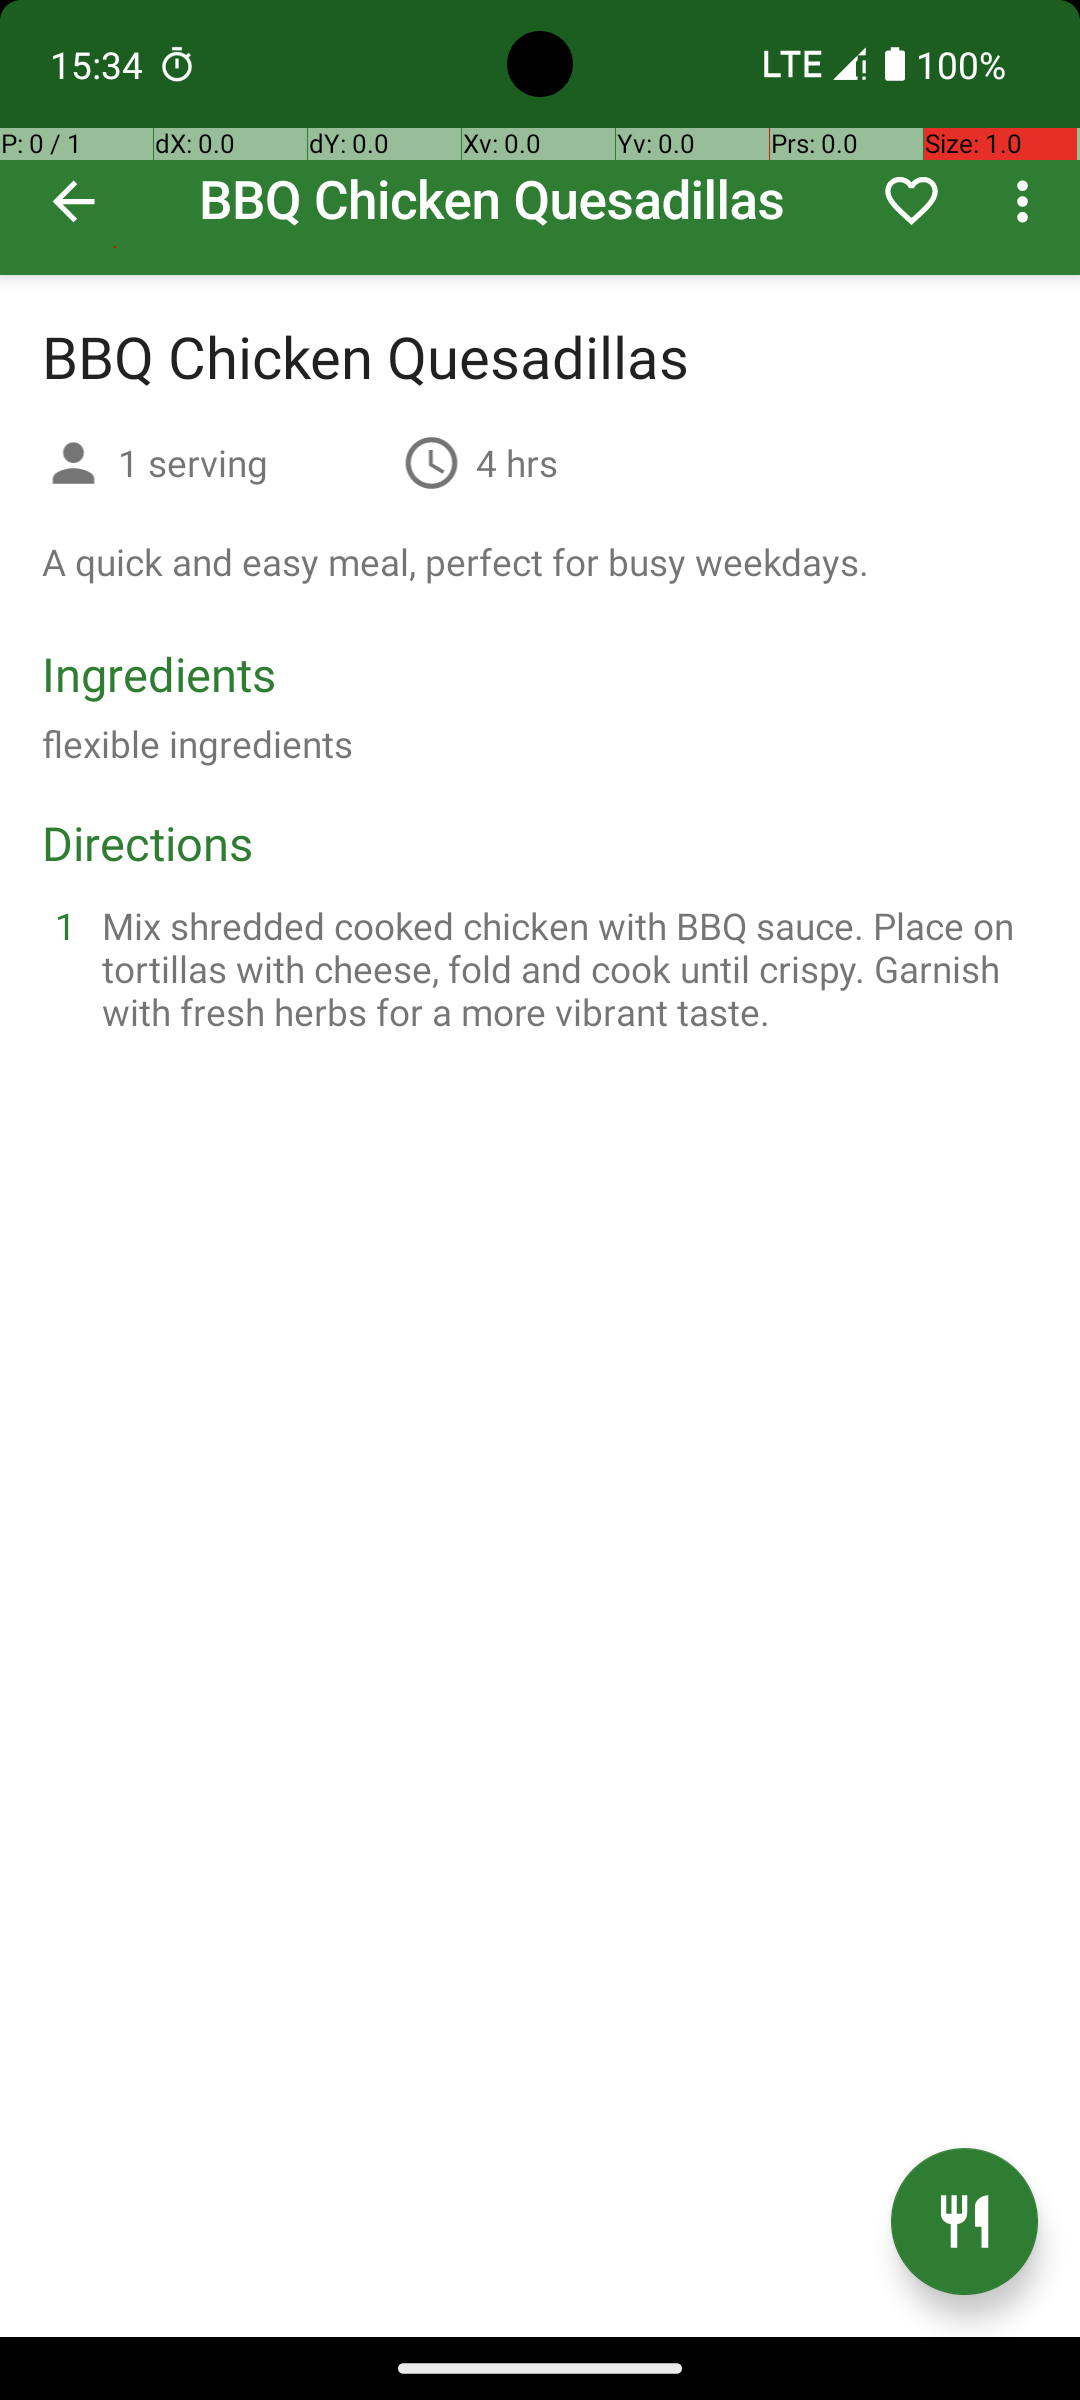  I want to click on Mix shredded cooked chicken with BBQ sauce. Place on tortillas with cheese, fold and cook until crispy. Garnish with fresh herbs for a more vibrant taste., so click(564, 968).